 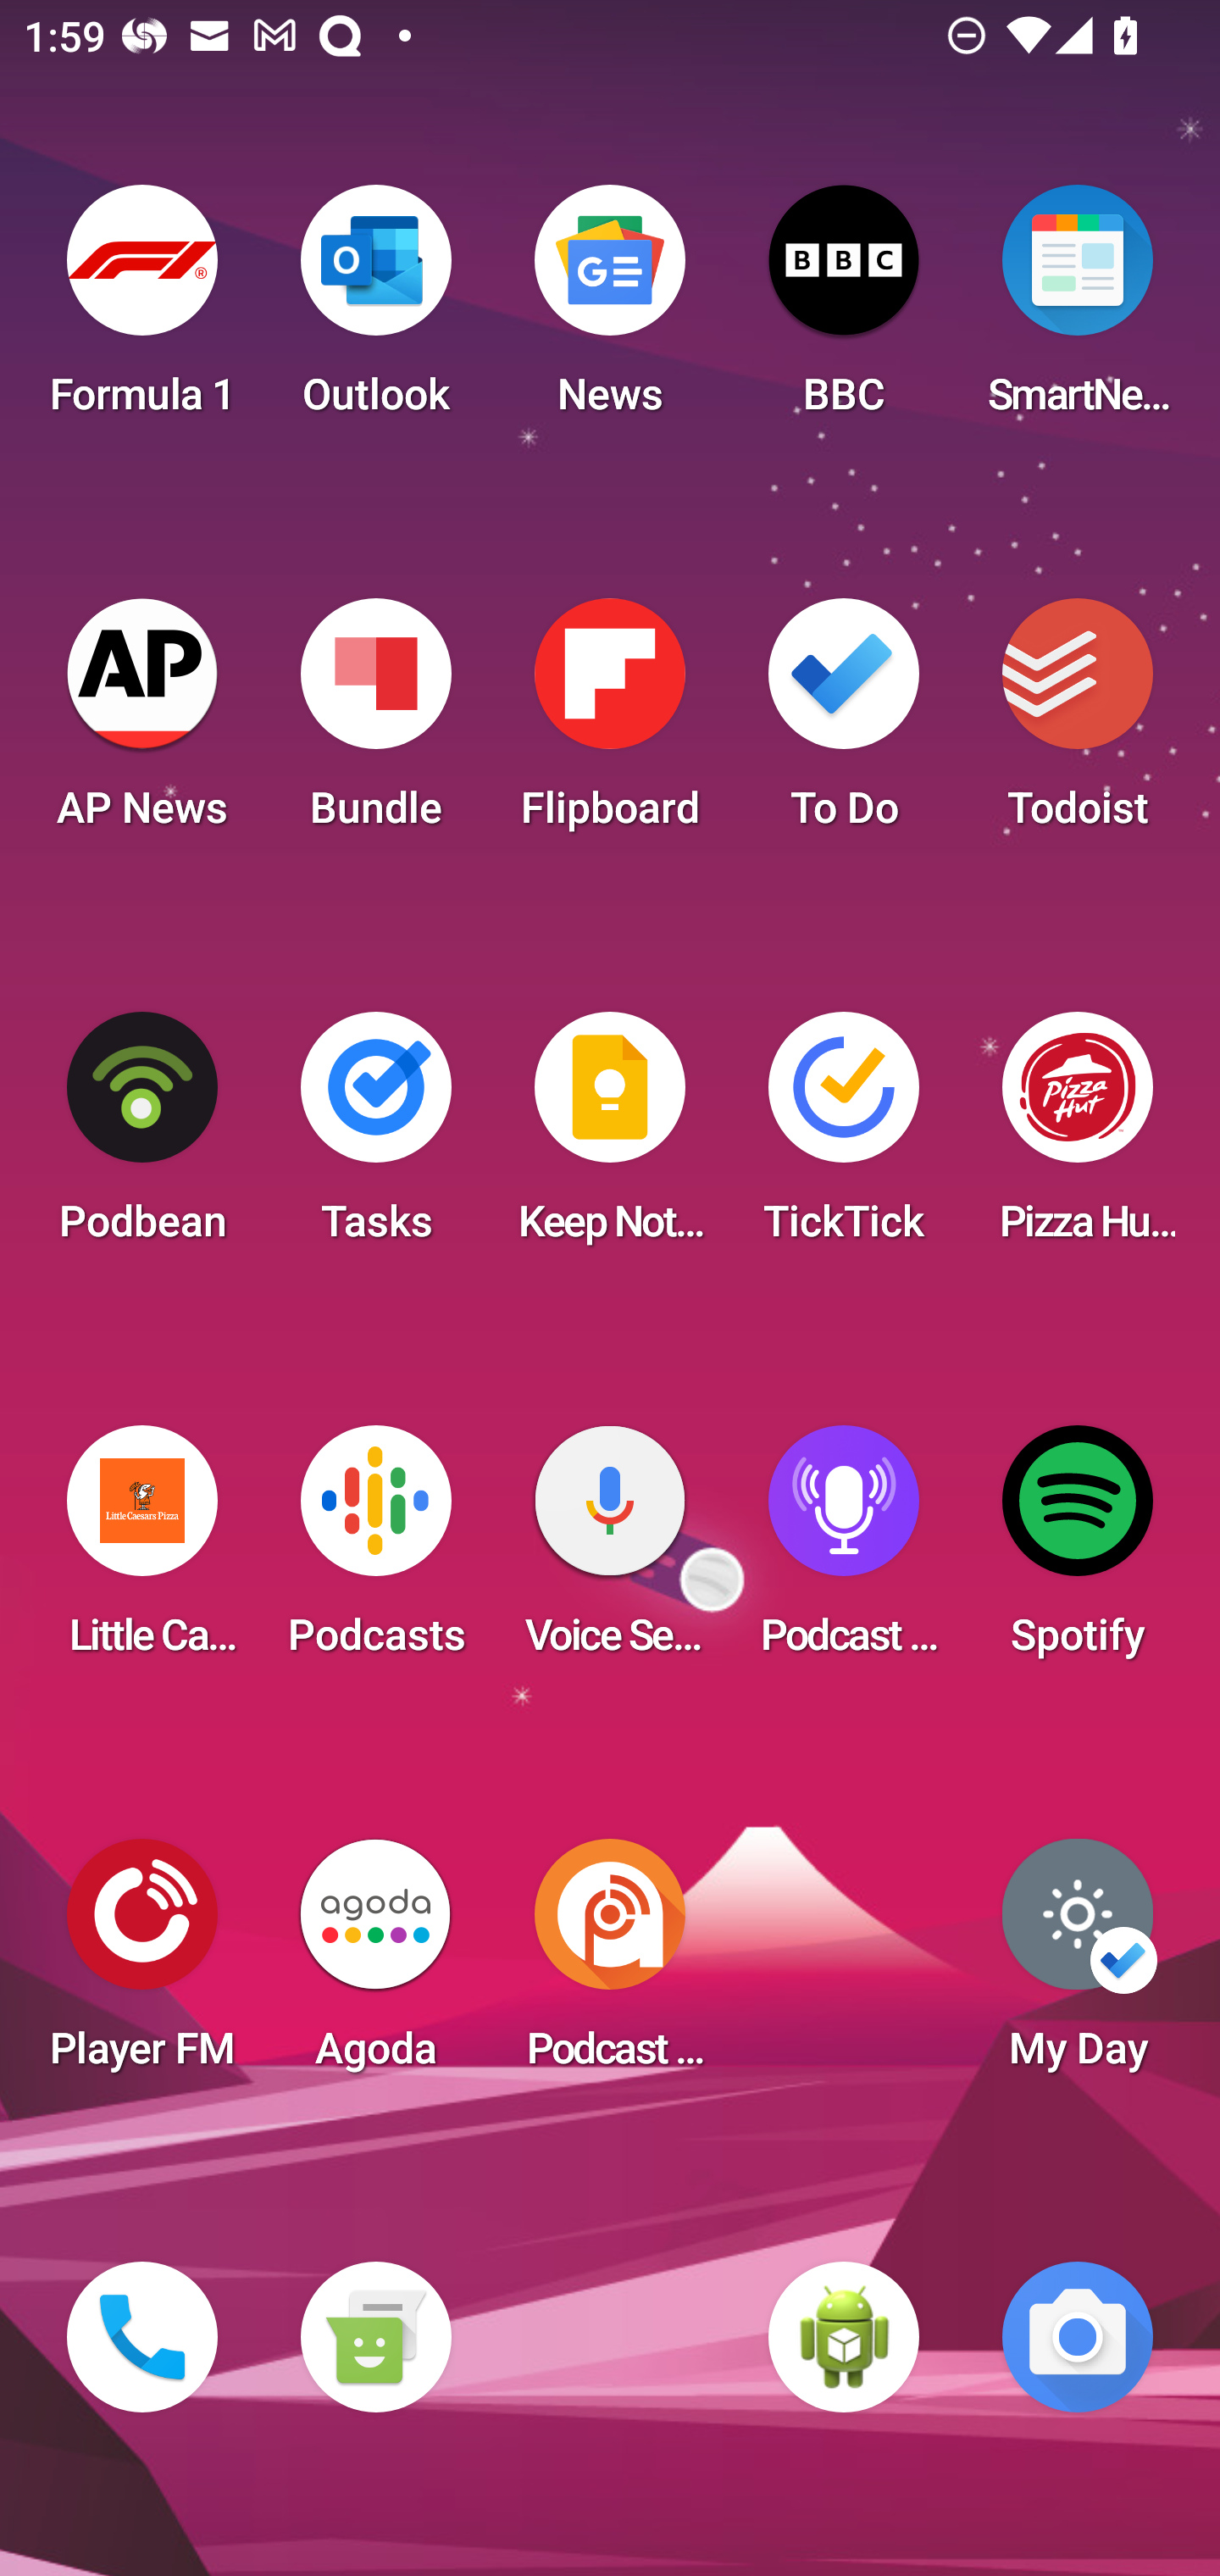 What do you see at coordinates (610, 1551) in the screenshot?
I see `Voice Search` at bounding box center [610, 1551].